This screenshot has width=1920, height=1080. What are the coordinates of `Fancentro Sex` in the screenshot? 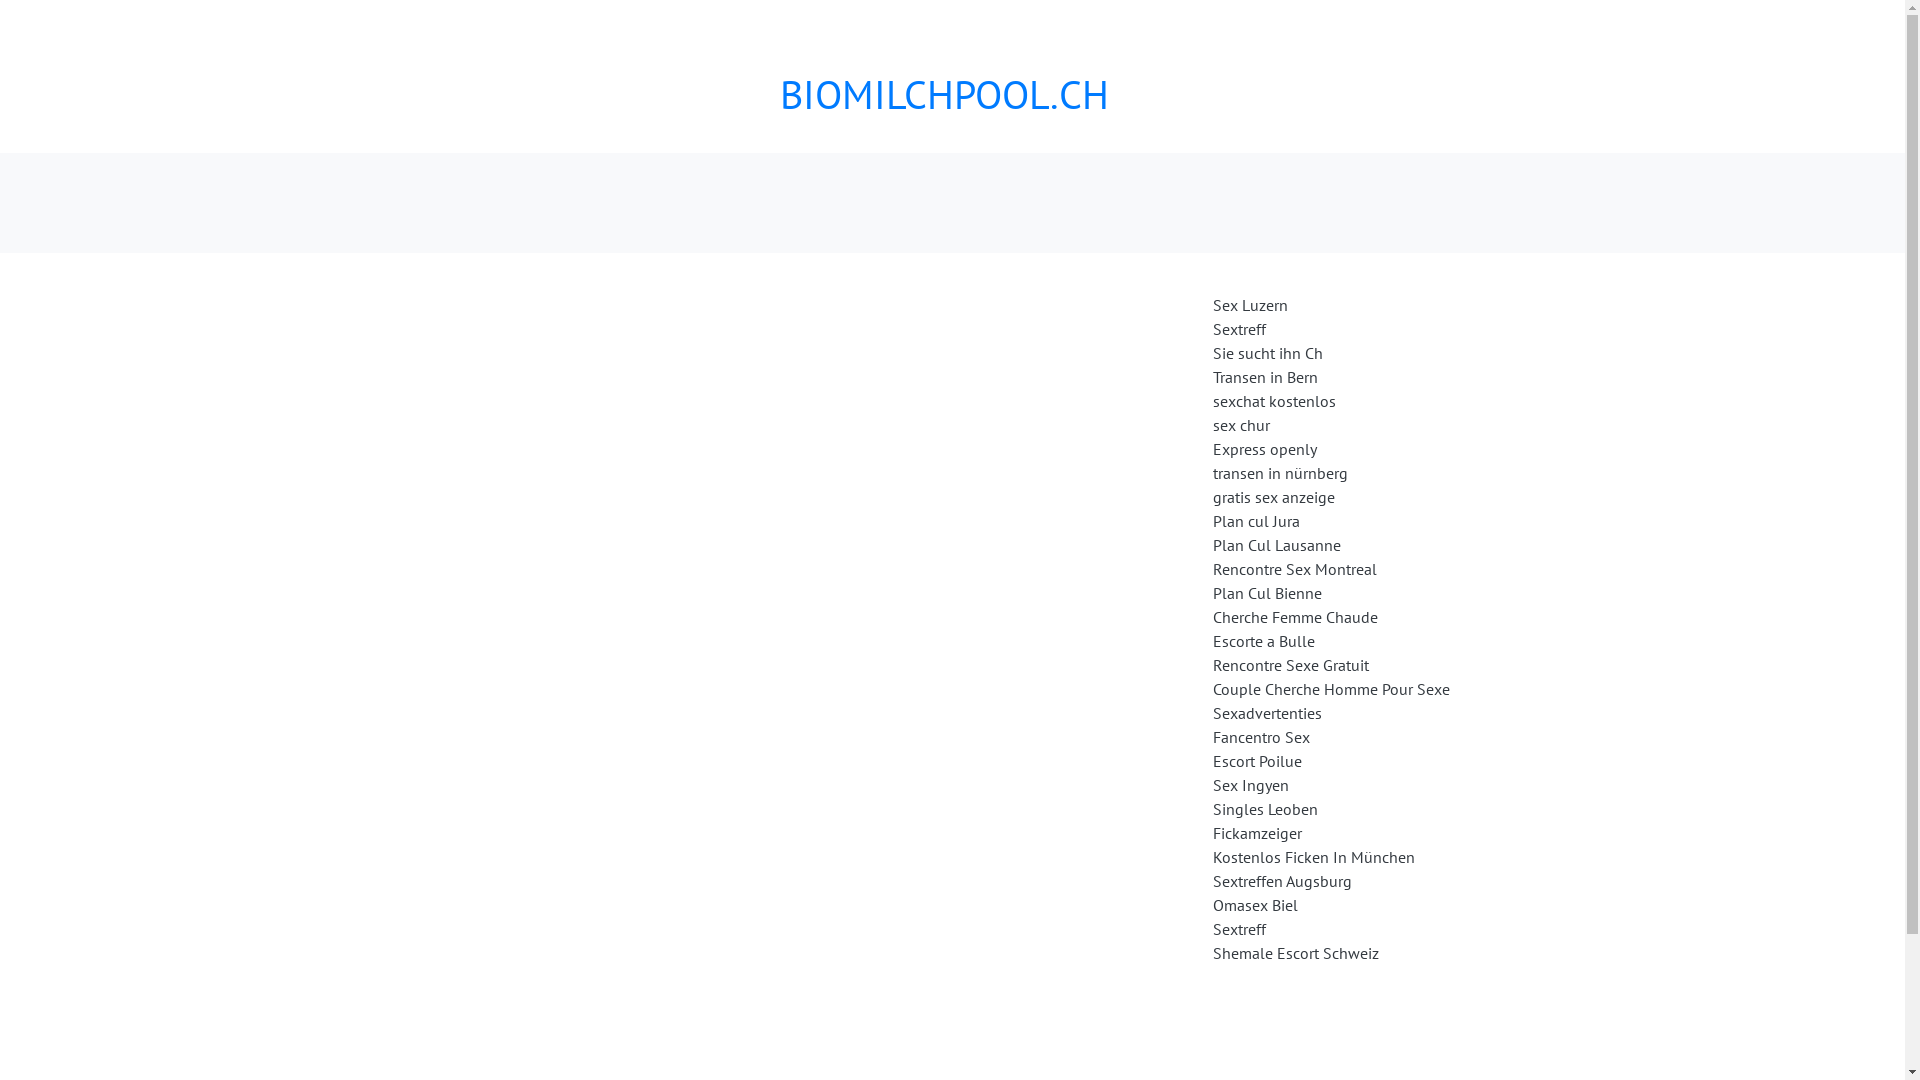 It's located at (1260, 737).